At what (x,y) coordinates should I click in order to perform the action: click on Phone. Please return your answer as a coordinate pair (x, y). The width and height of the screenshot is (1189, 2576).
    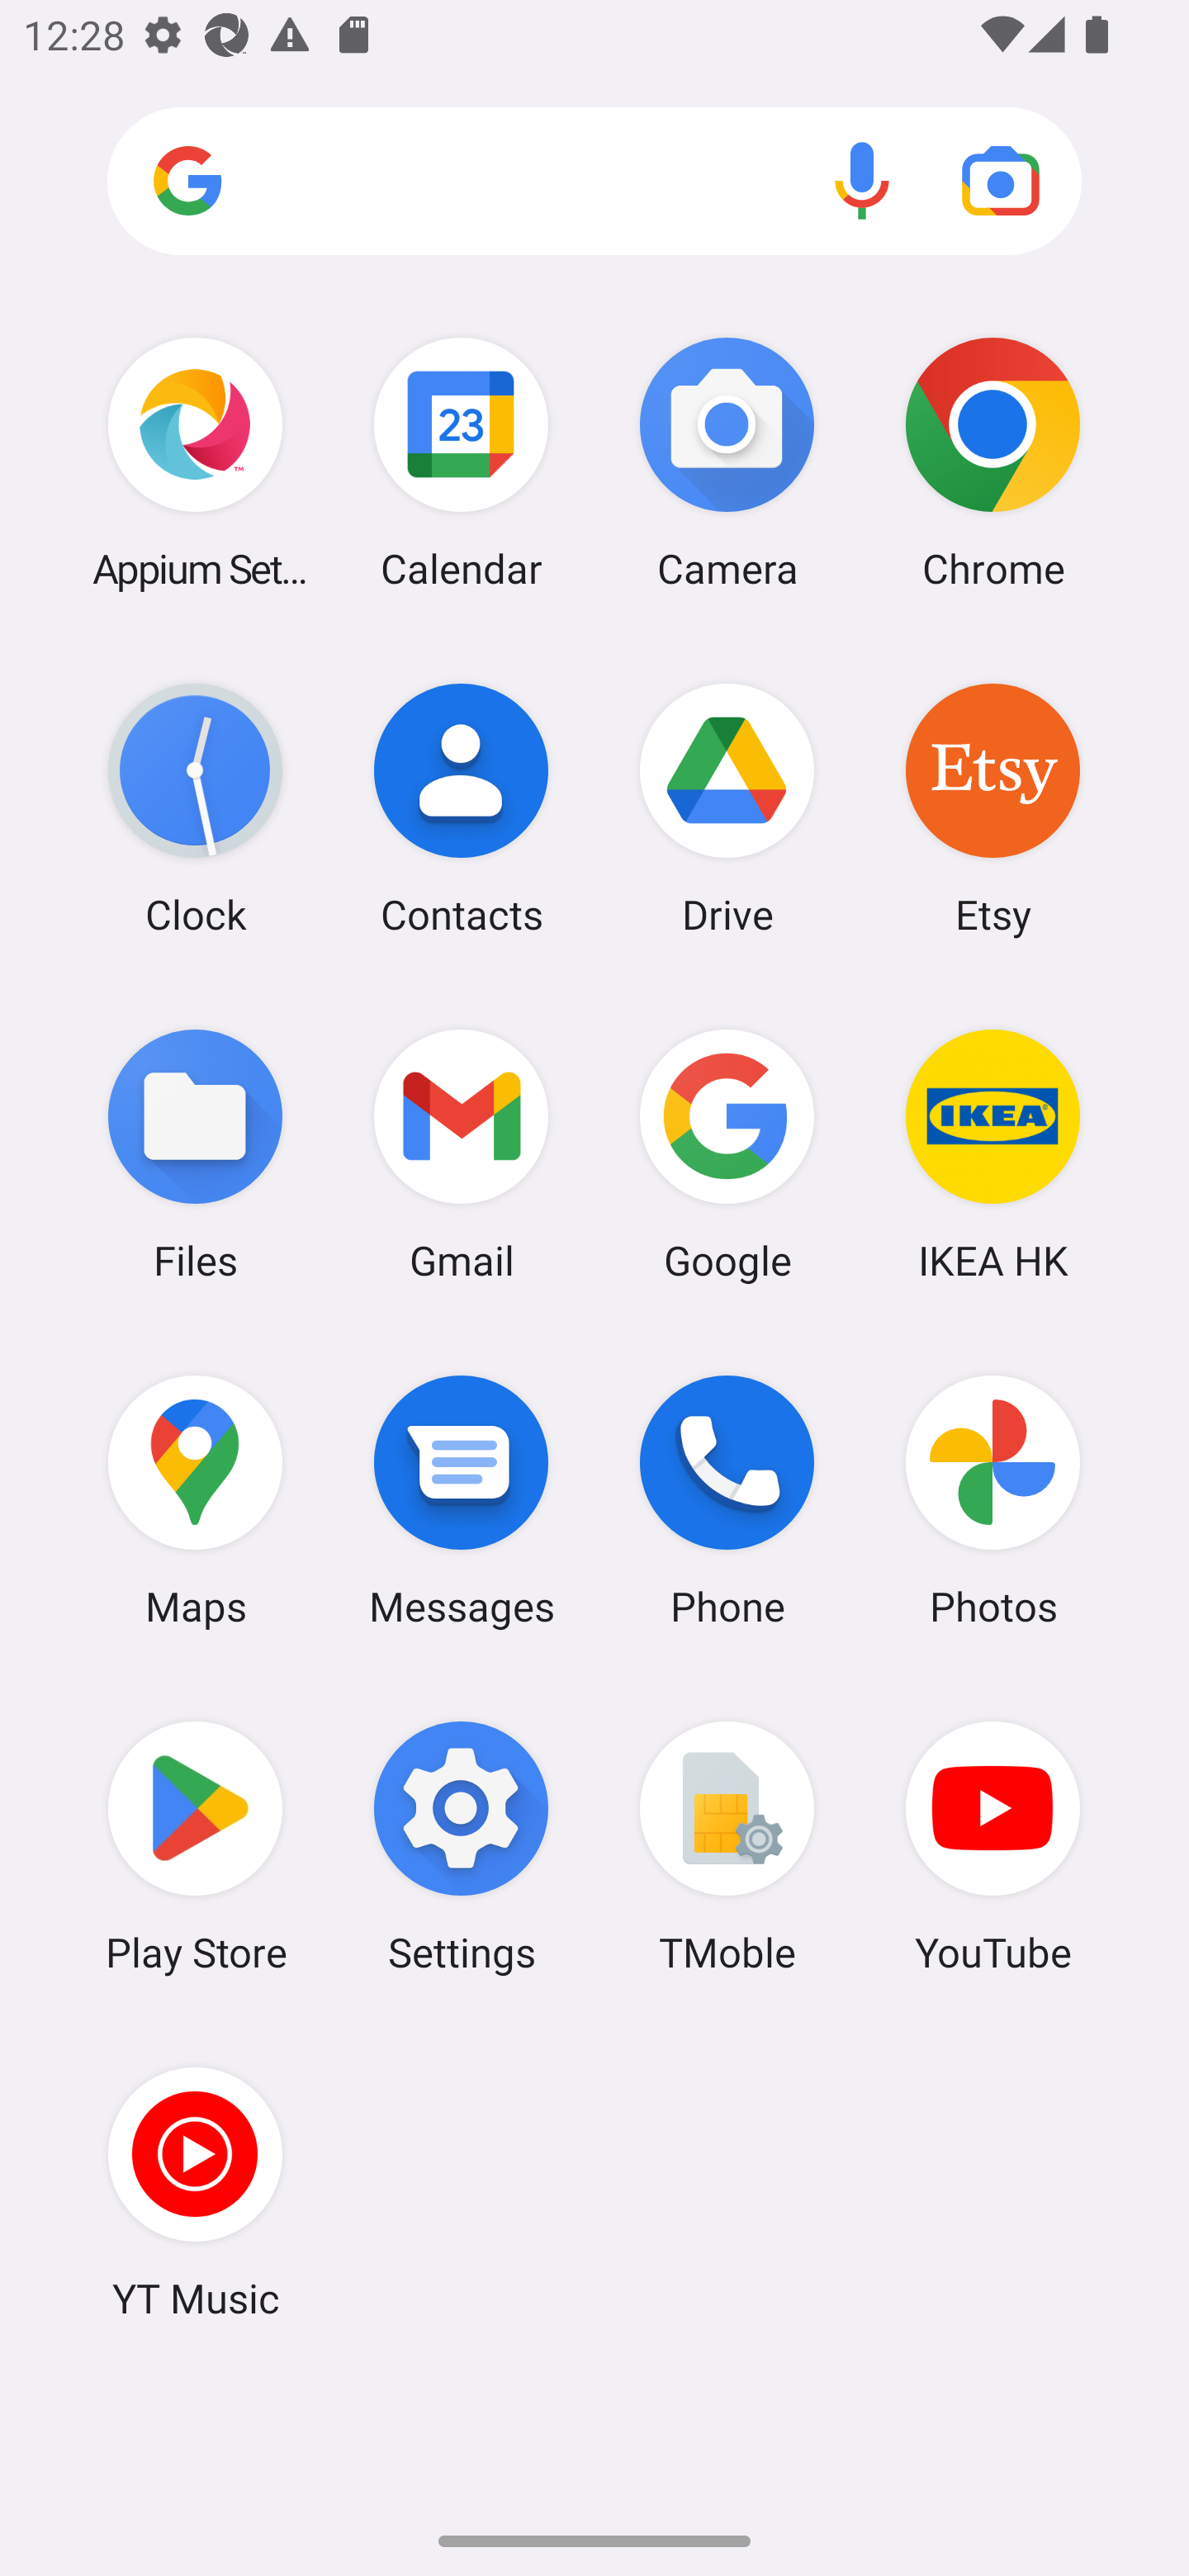
    Looking at the image, I should click on (727, 1500).